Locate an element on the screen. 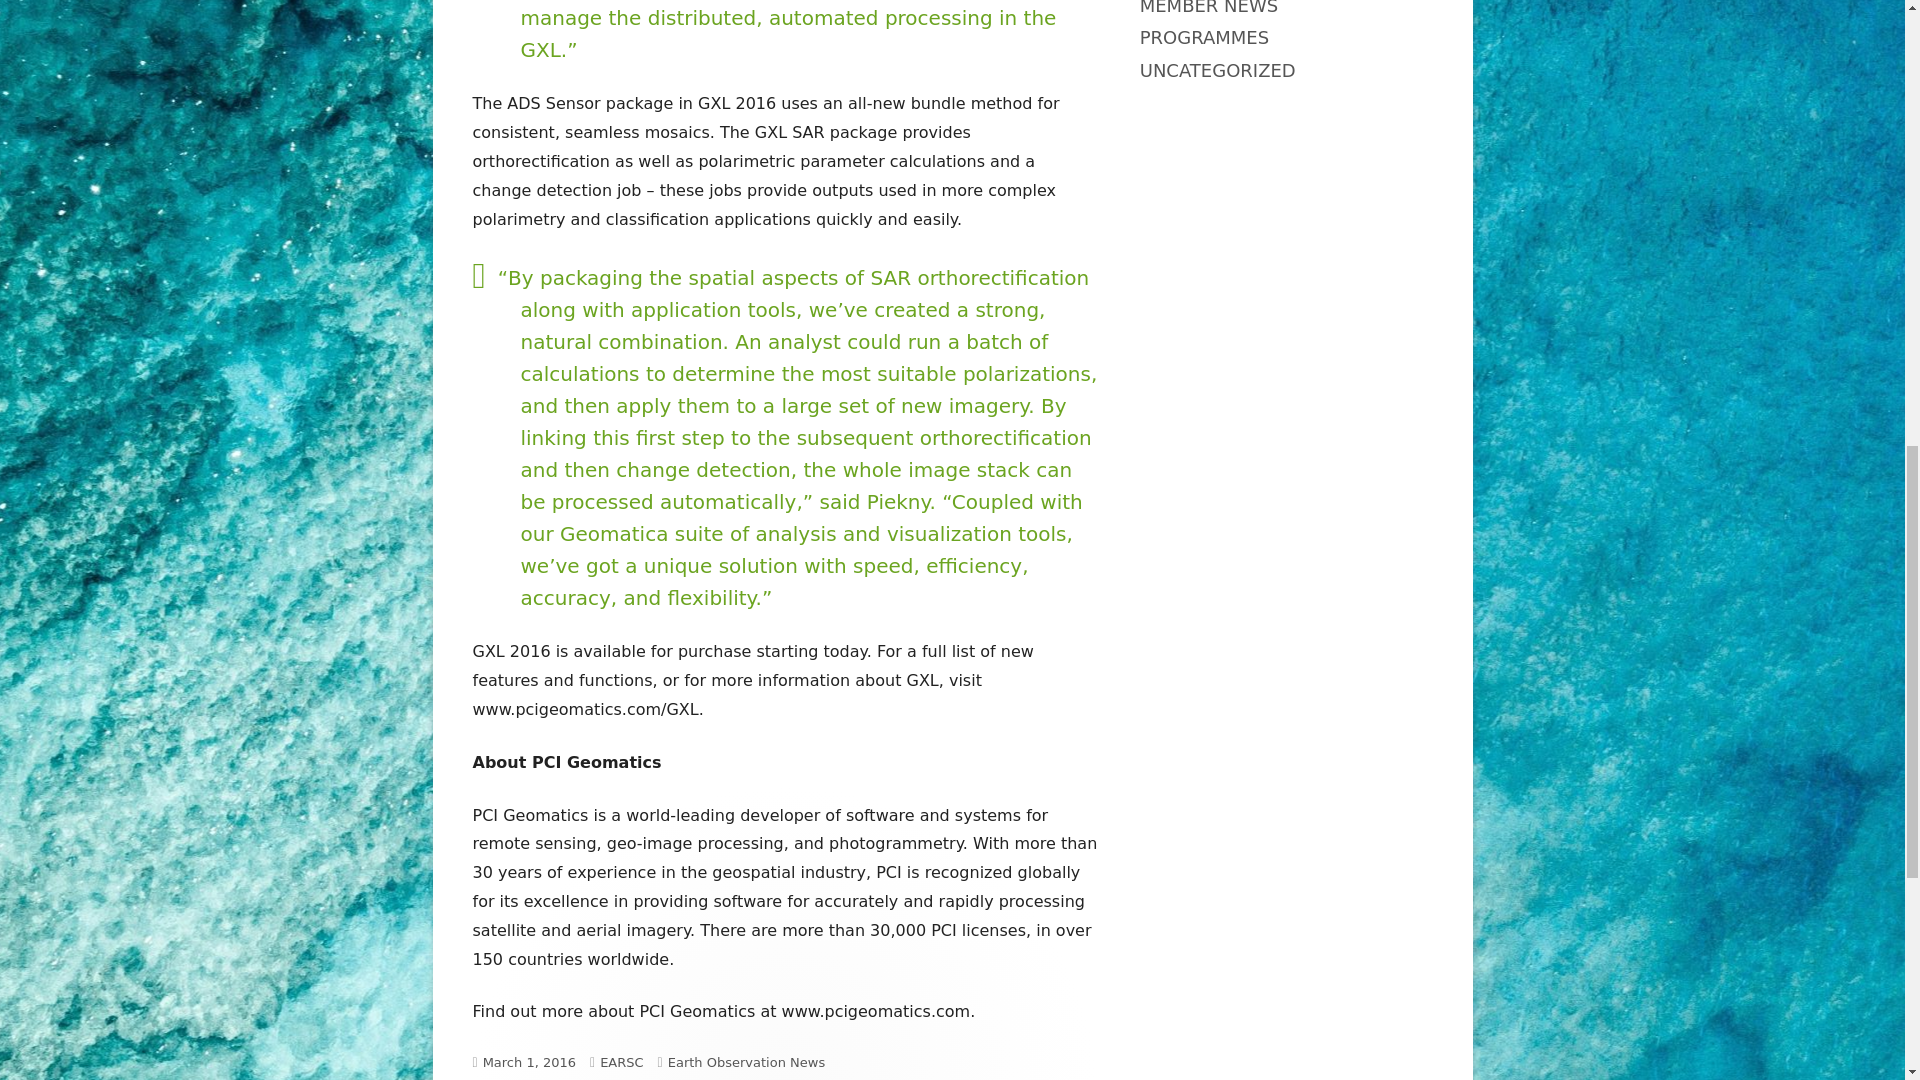 The image size is (1920, 1080). MEMBER NEWS is located at coordinates (1209, 8).